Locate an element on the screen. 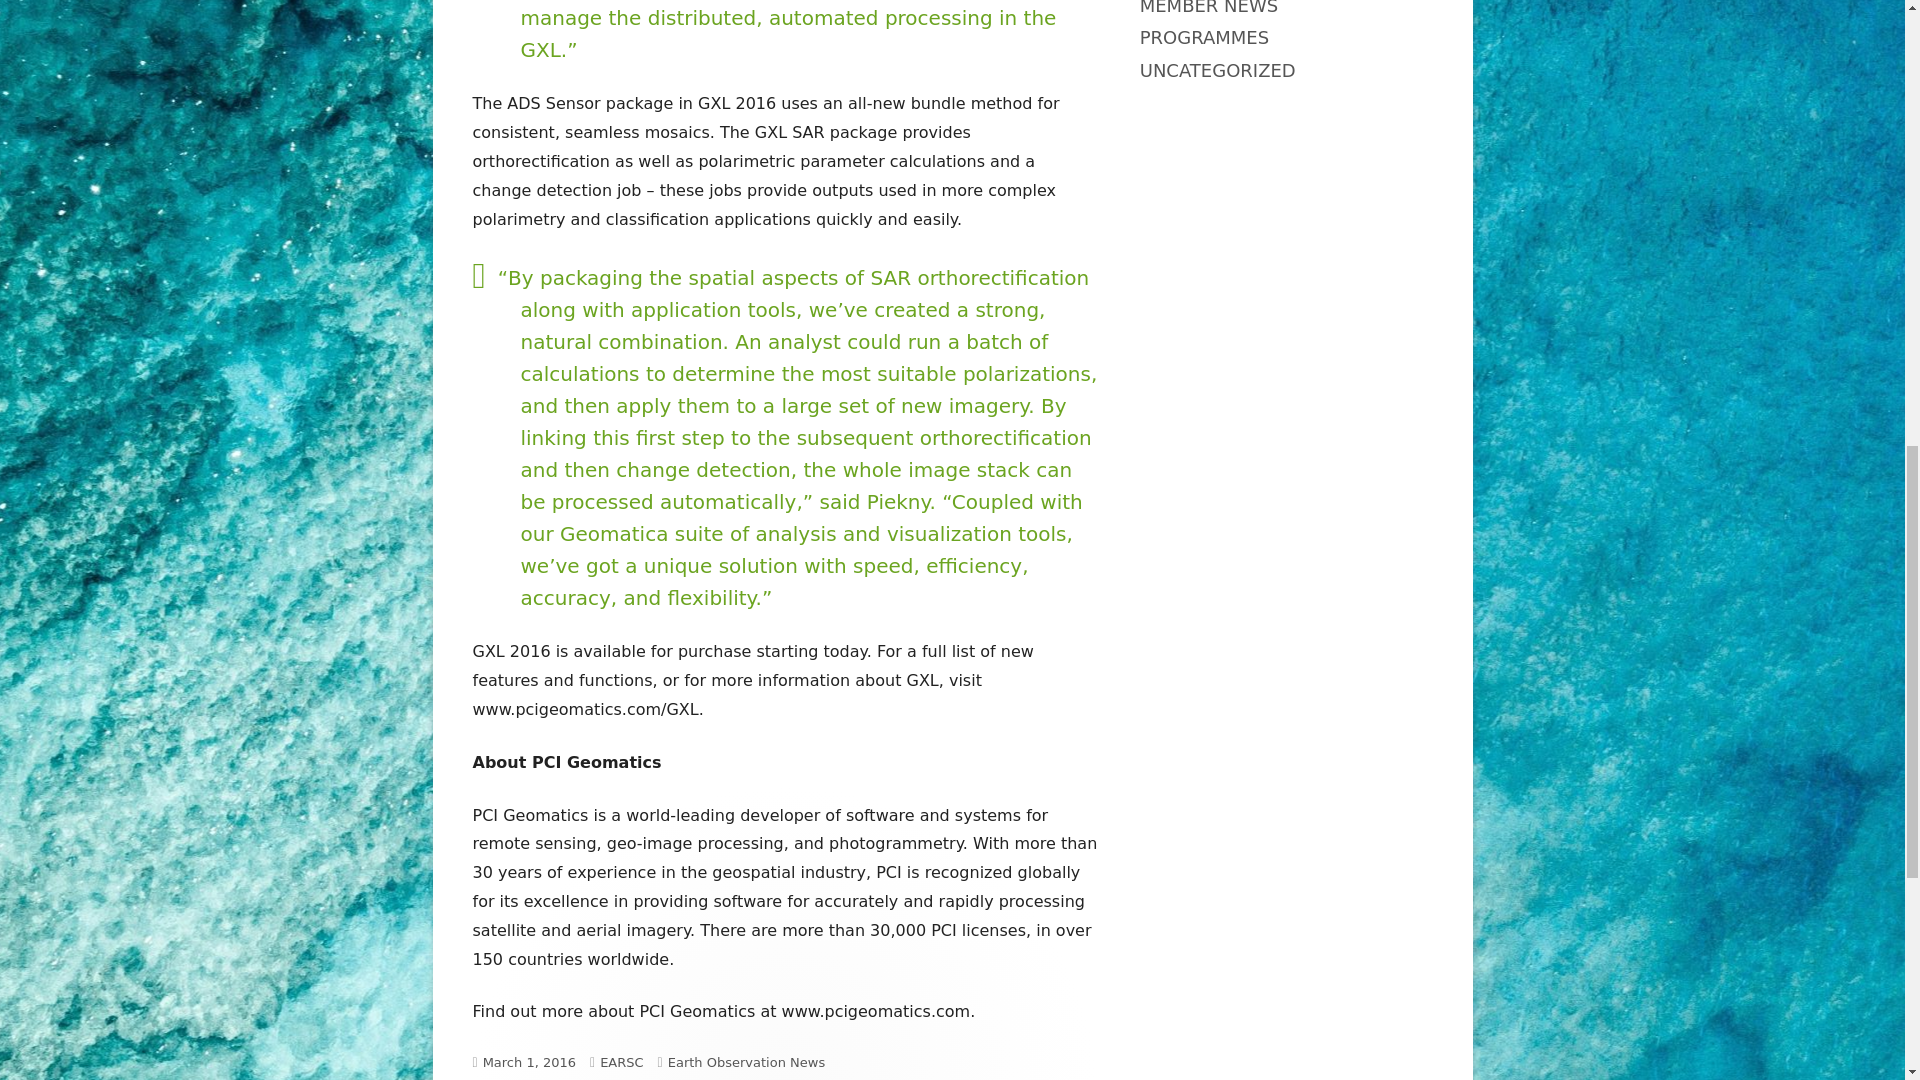 The image size is (1920, 1080). MEMBER NEWS is located at coordinates (1209, 8).